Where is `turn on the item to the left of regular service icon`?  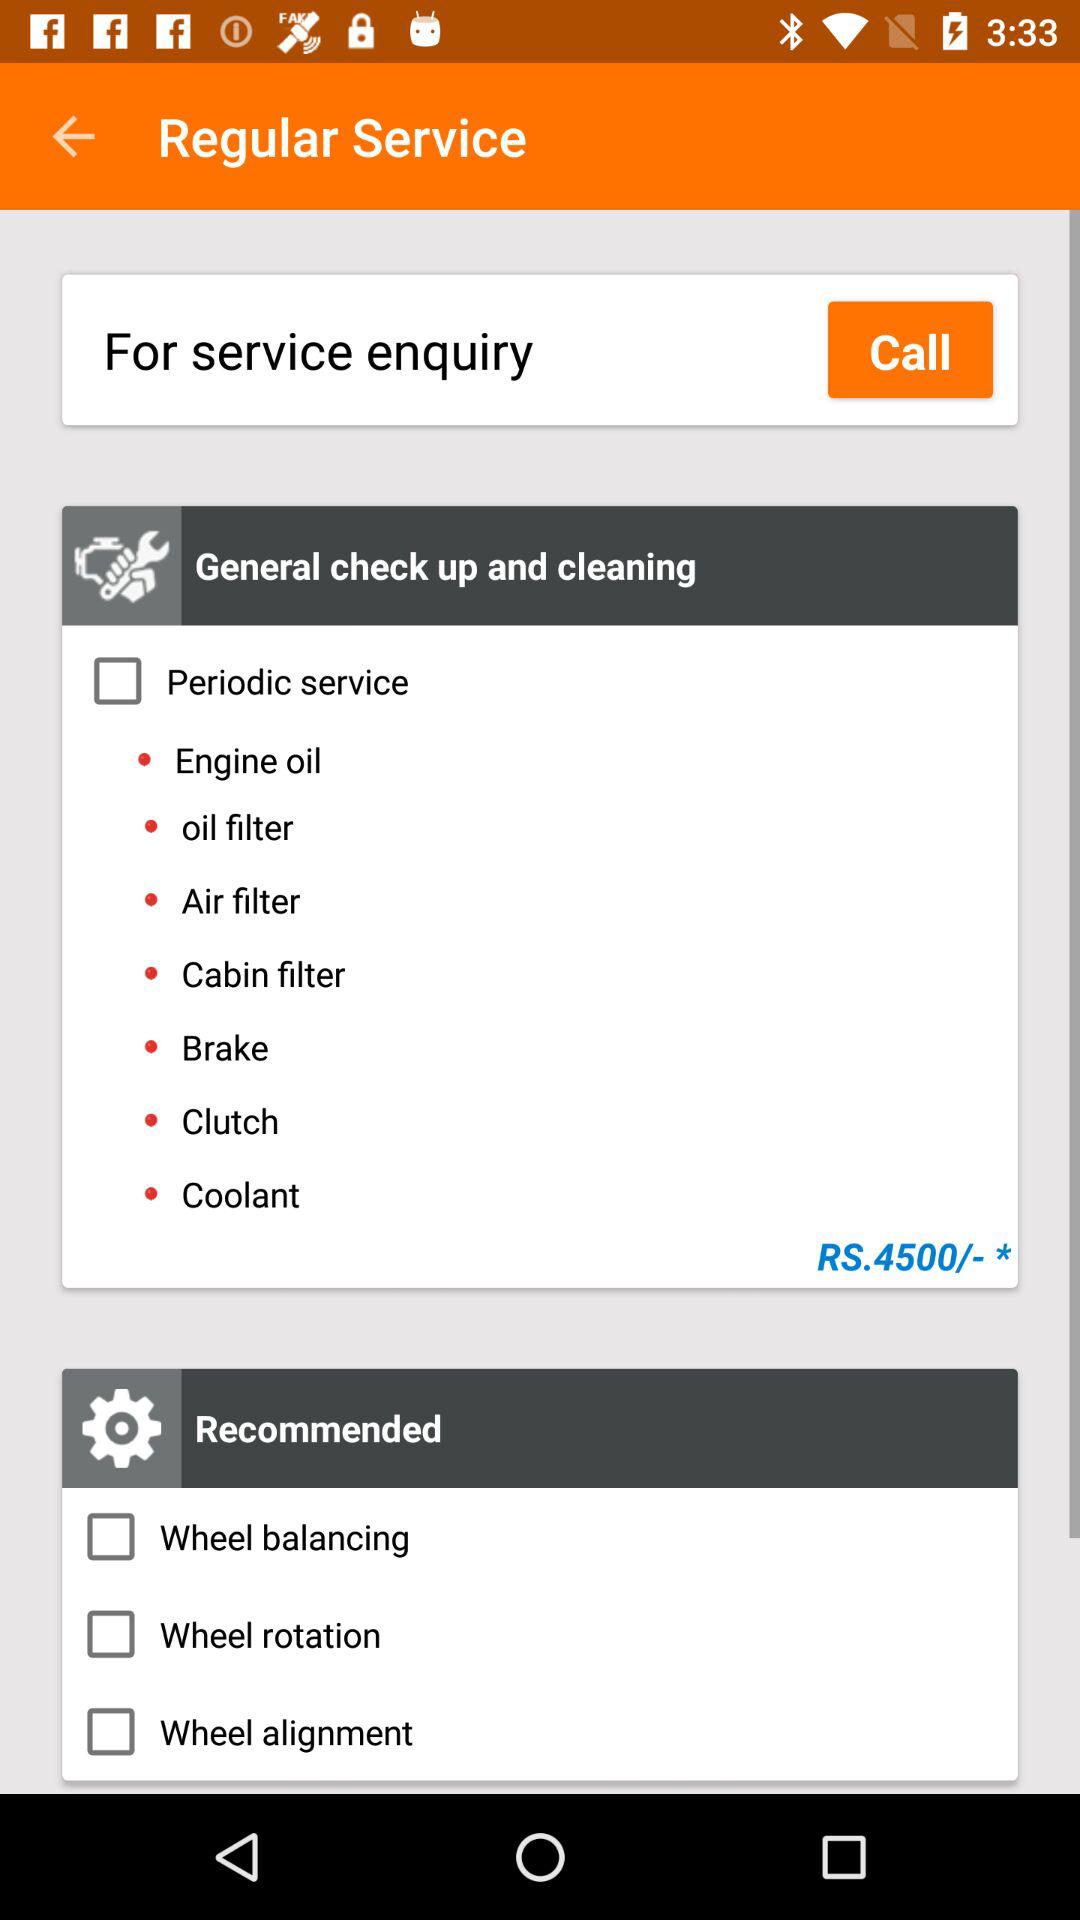 turn on the item to the left of regular service icon is located at coordinates (73, 136).